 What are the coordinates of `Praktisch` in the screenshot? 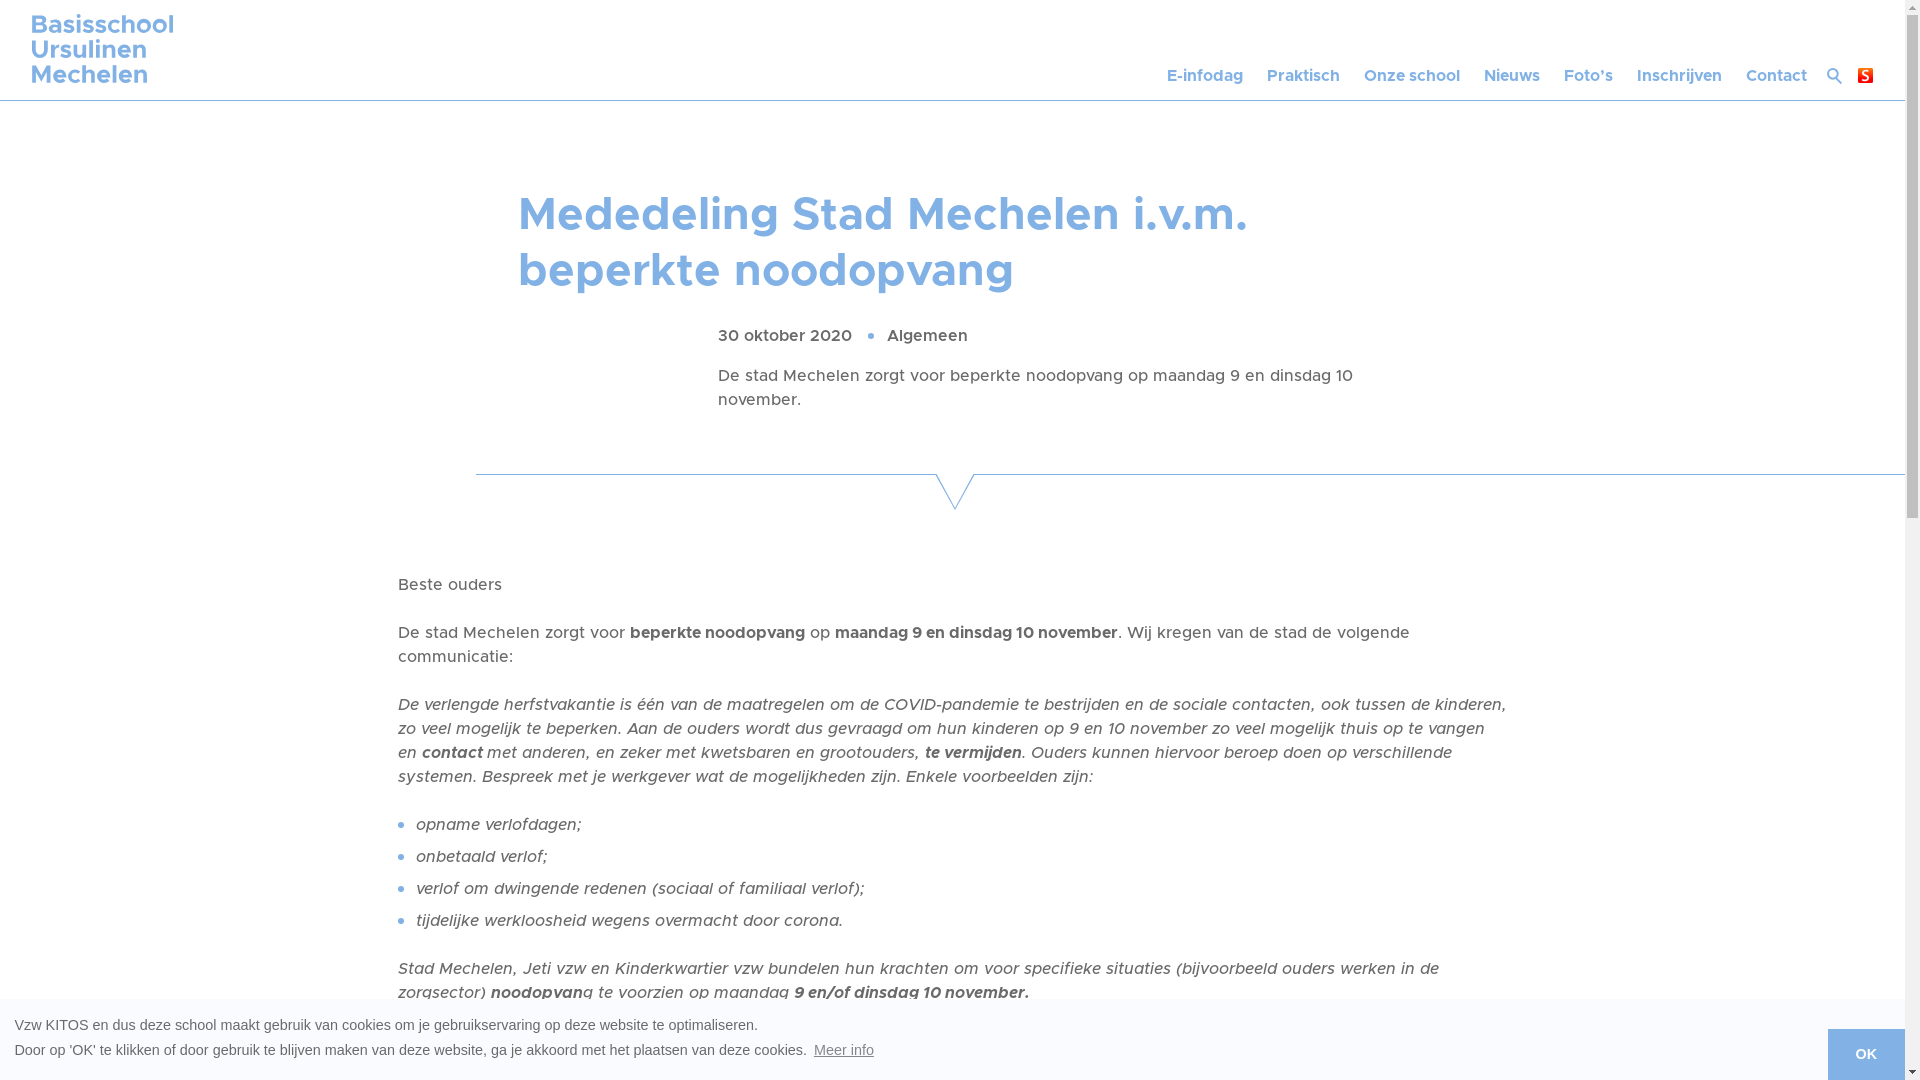 It's located at (1304, 50).